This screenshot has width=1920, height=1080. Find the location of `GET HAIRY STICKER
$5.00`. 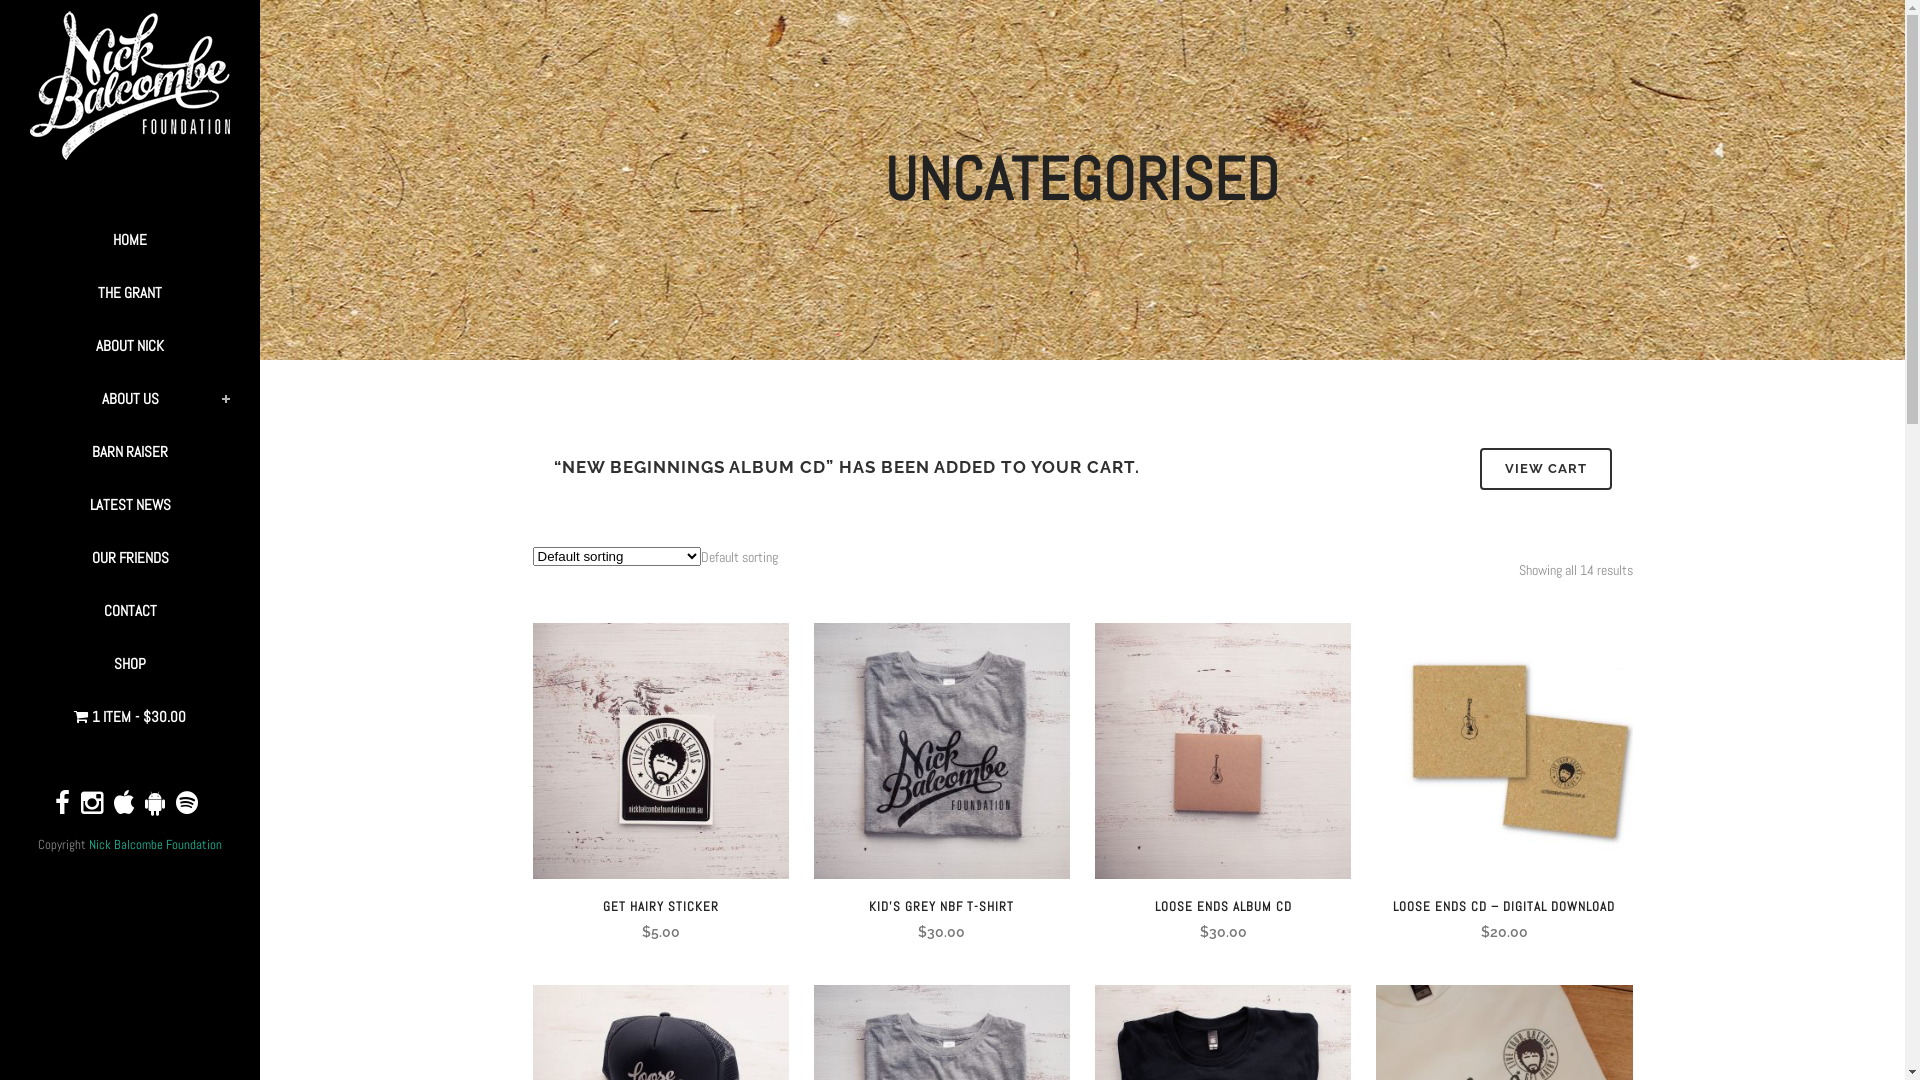

GET HAIRY STICKER
$5.00 is located at coordinates (660, 912).